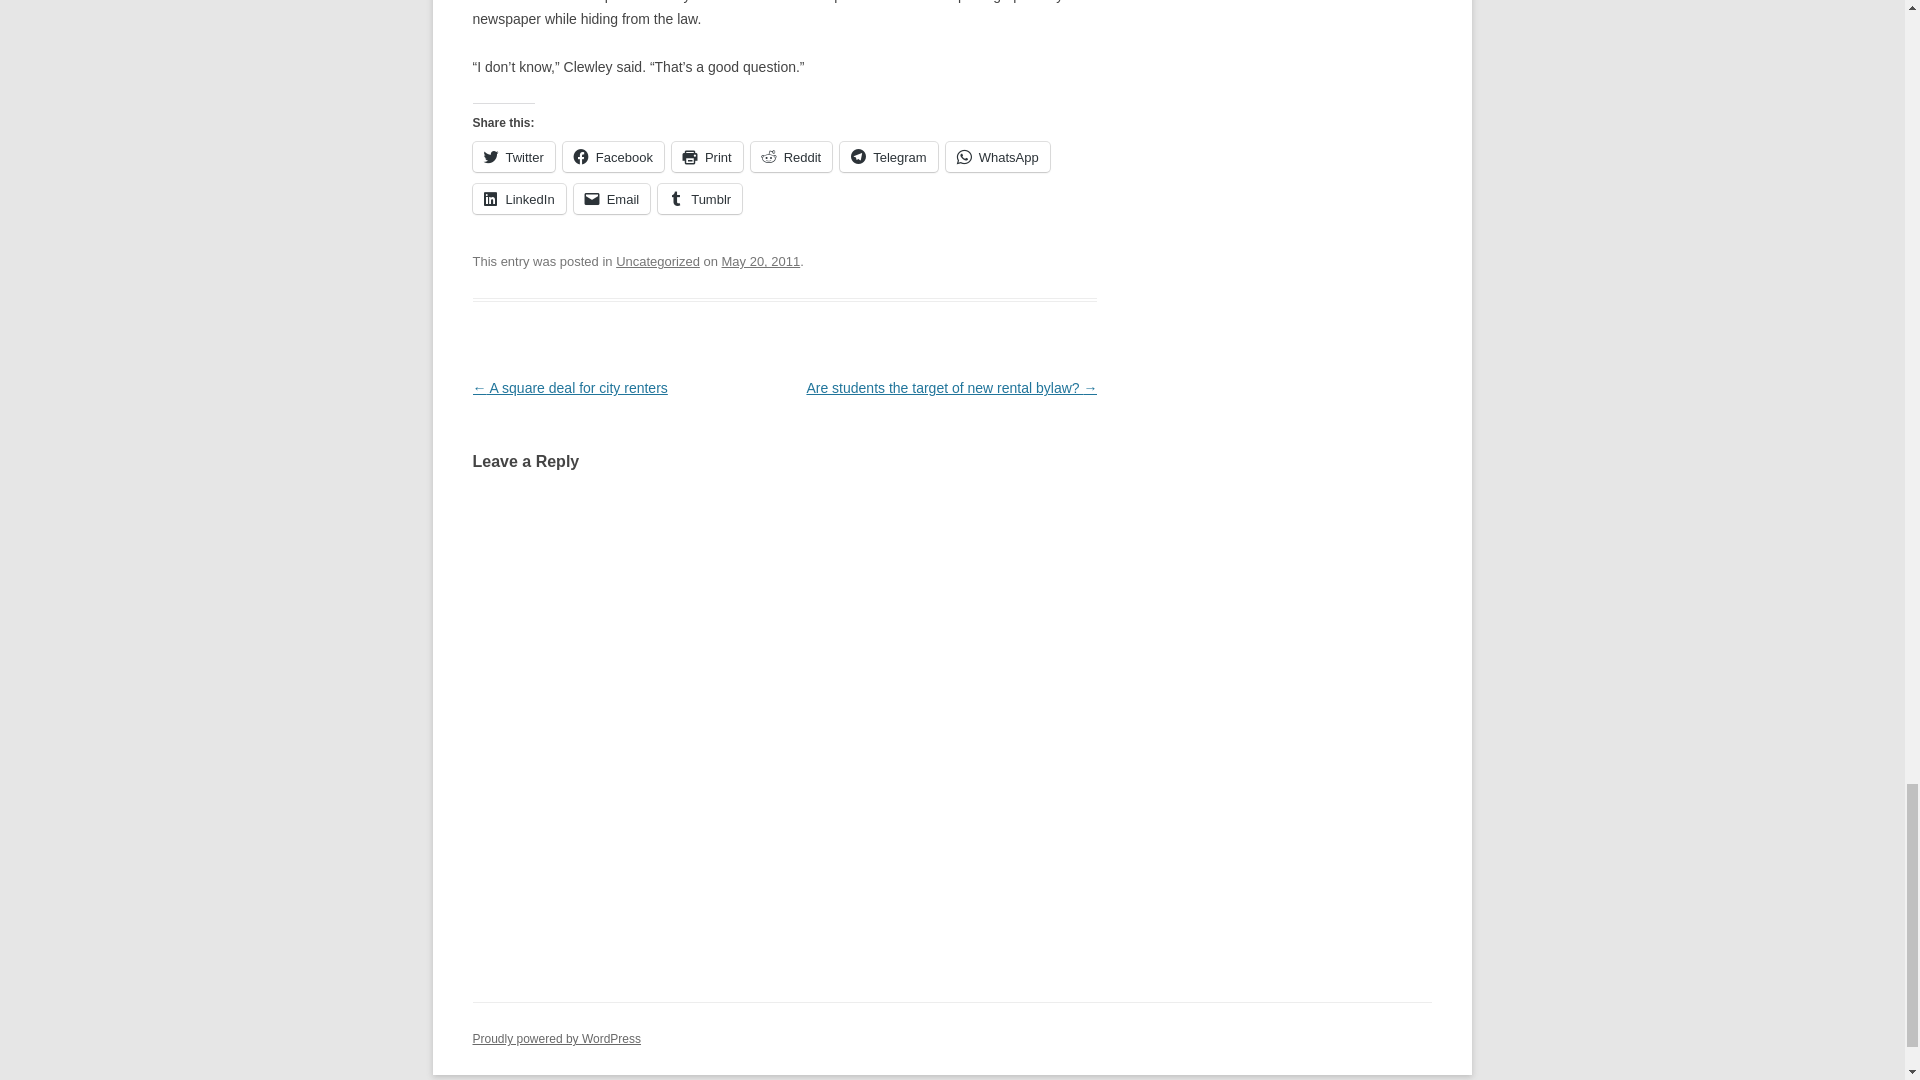  I want to click on Click to email a link to a friend, so click(612, 198).